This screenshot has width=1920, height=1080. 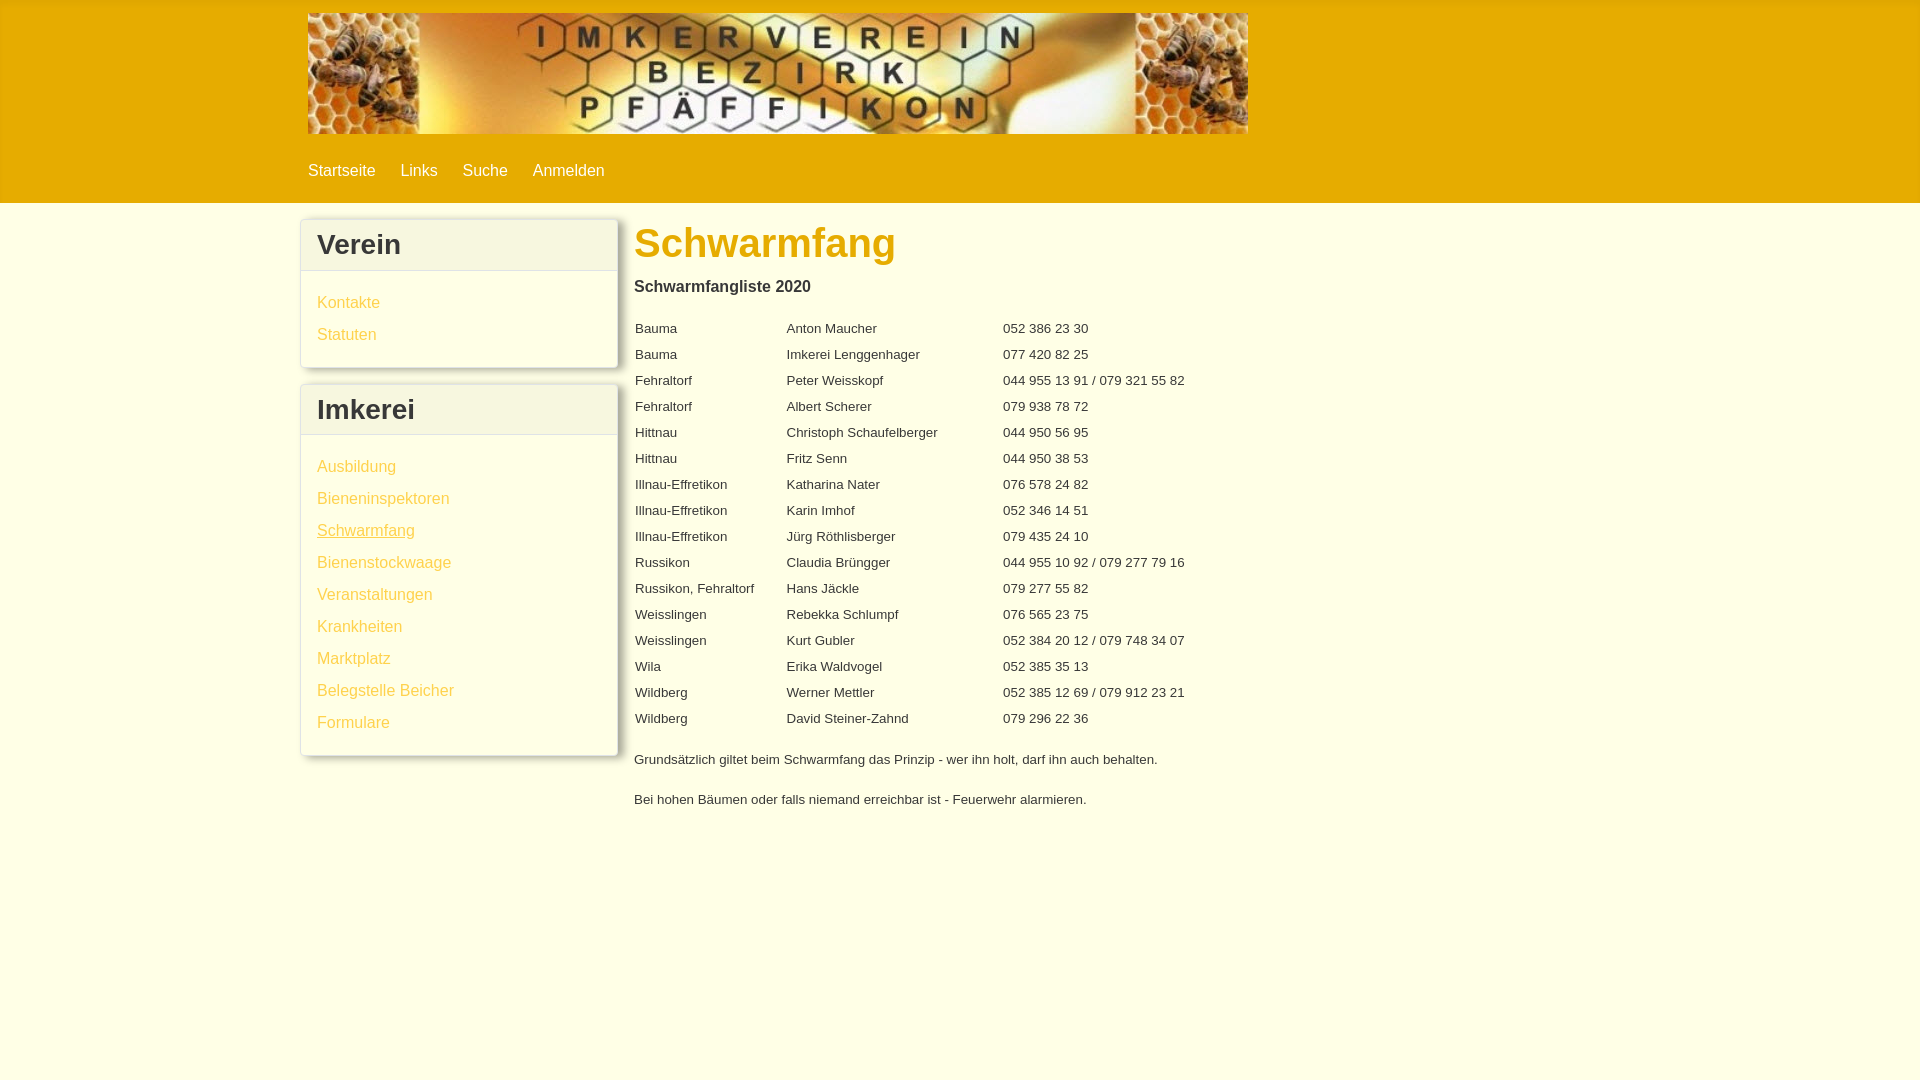 What do you see at coordinates (356, 466) in the screenshot?
I see `Ausbildung` at bounding box center [356, 466].